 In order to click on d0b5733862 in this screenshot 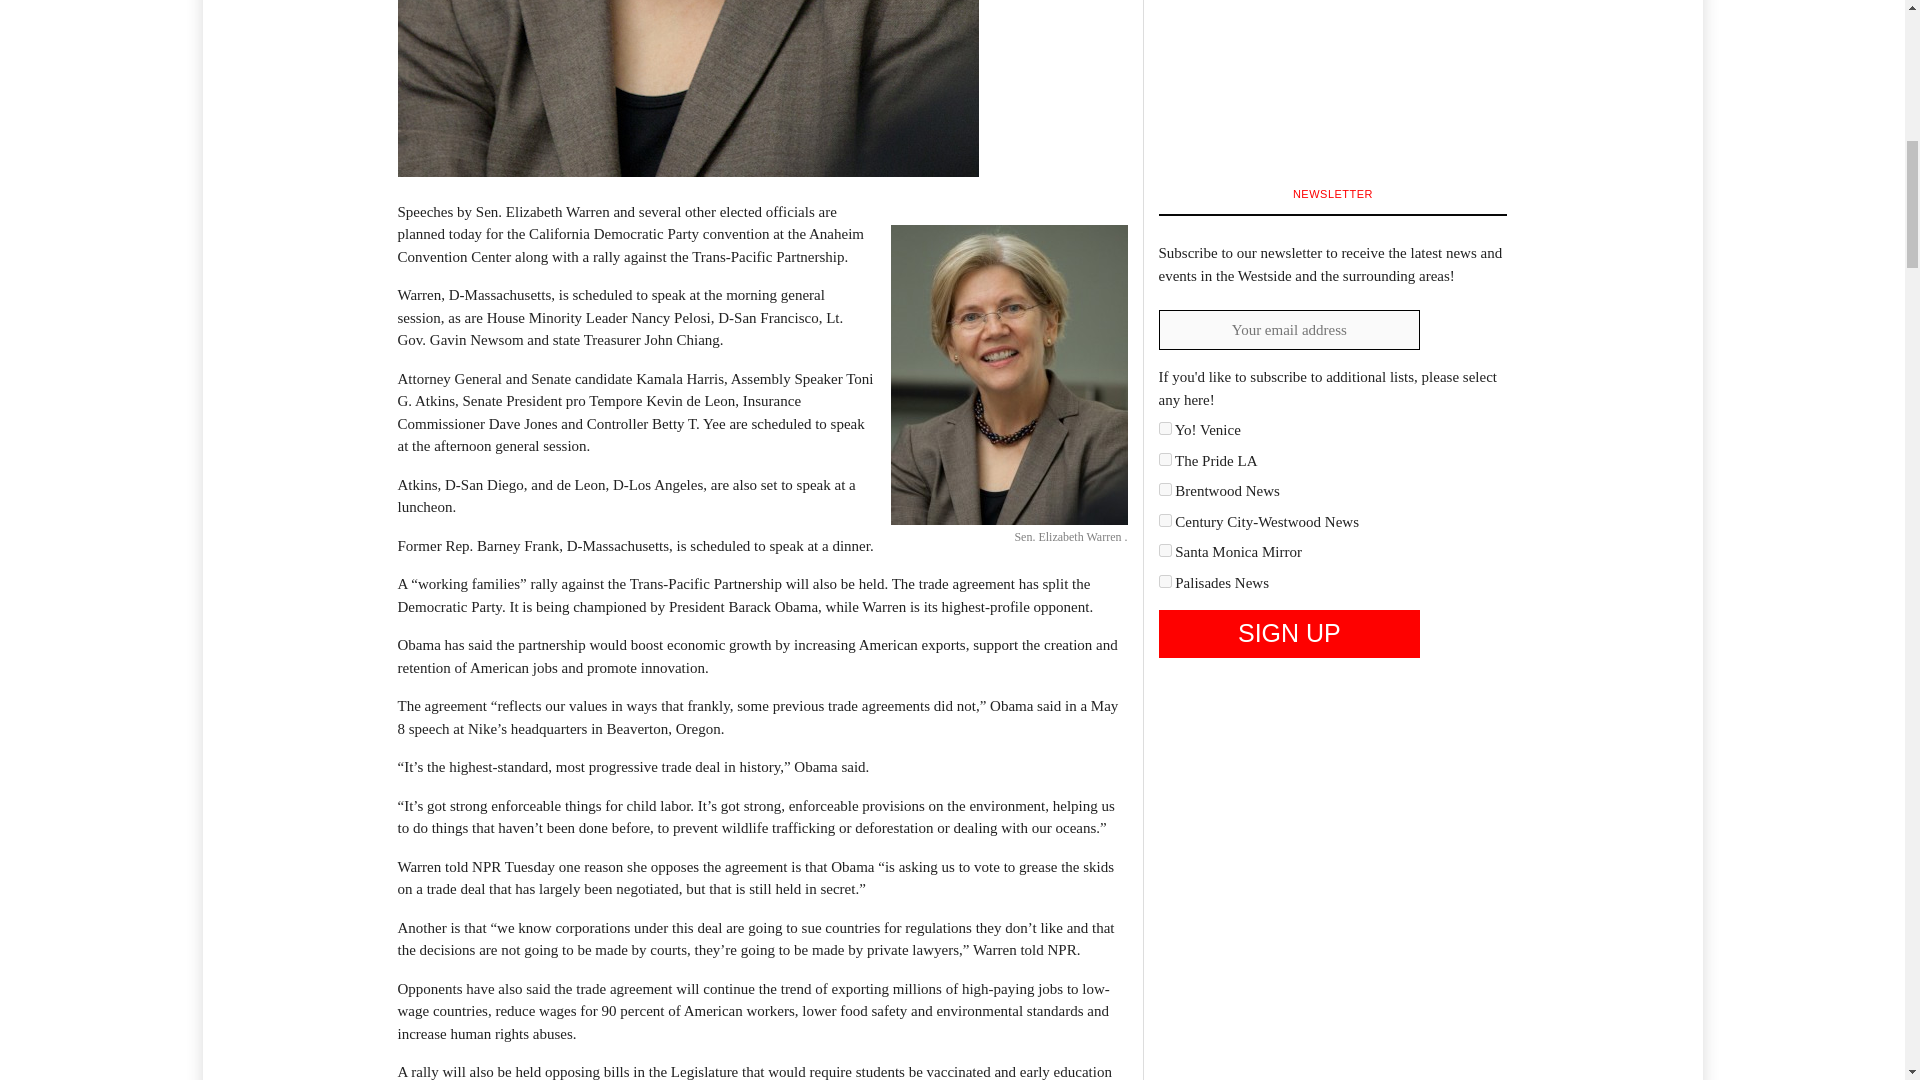, I will do `click(1164, 550)`.